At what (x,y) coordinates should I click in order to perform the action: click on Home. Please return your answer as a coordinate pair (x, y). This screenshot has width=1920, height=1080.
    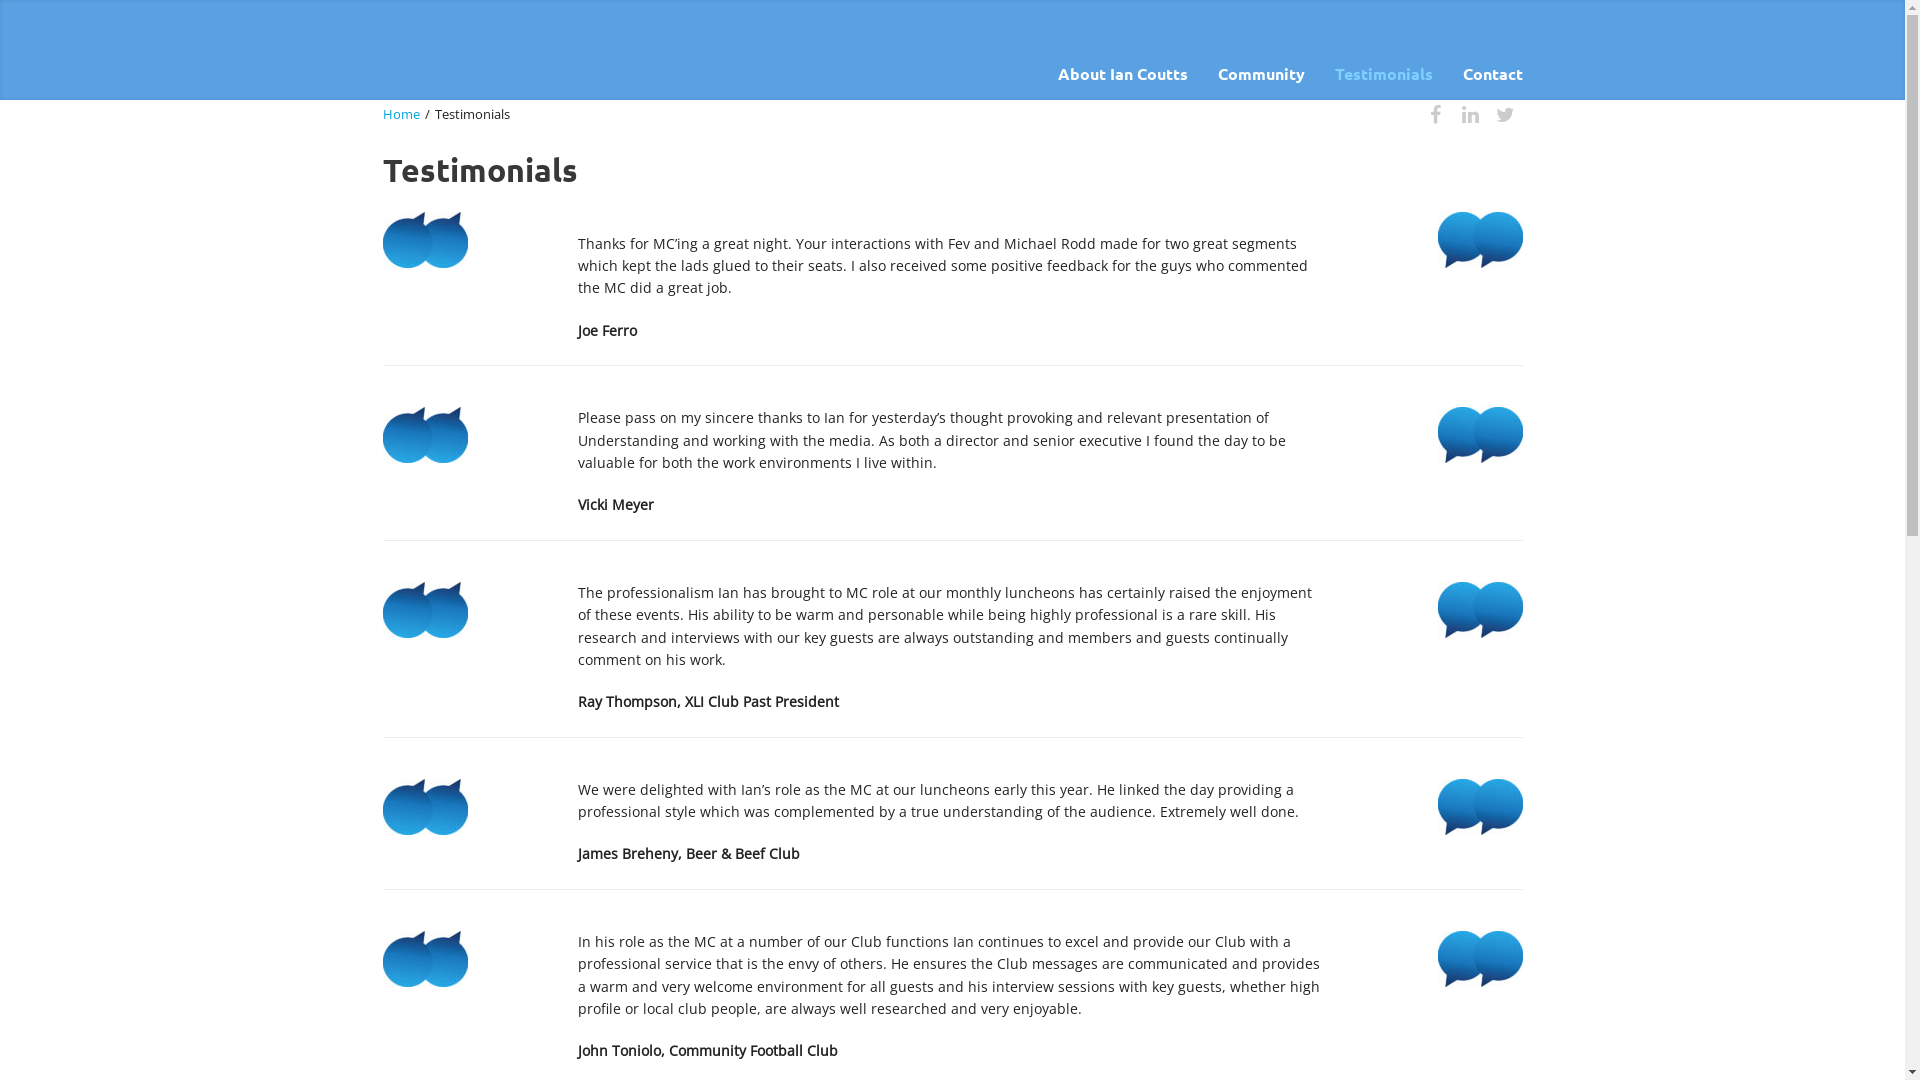
    Looking at the image, I should click on (400, 114).